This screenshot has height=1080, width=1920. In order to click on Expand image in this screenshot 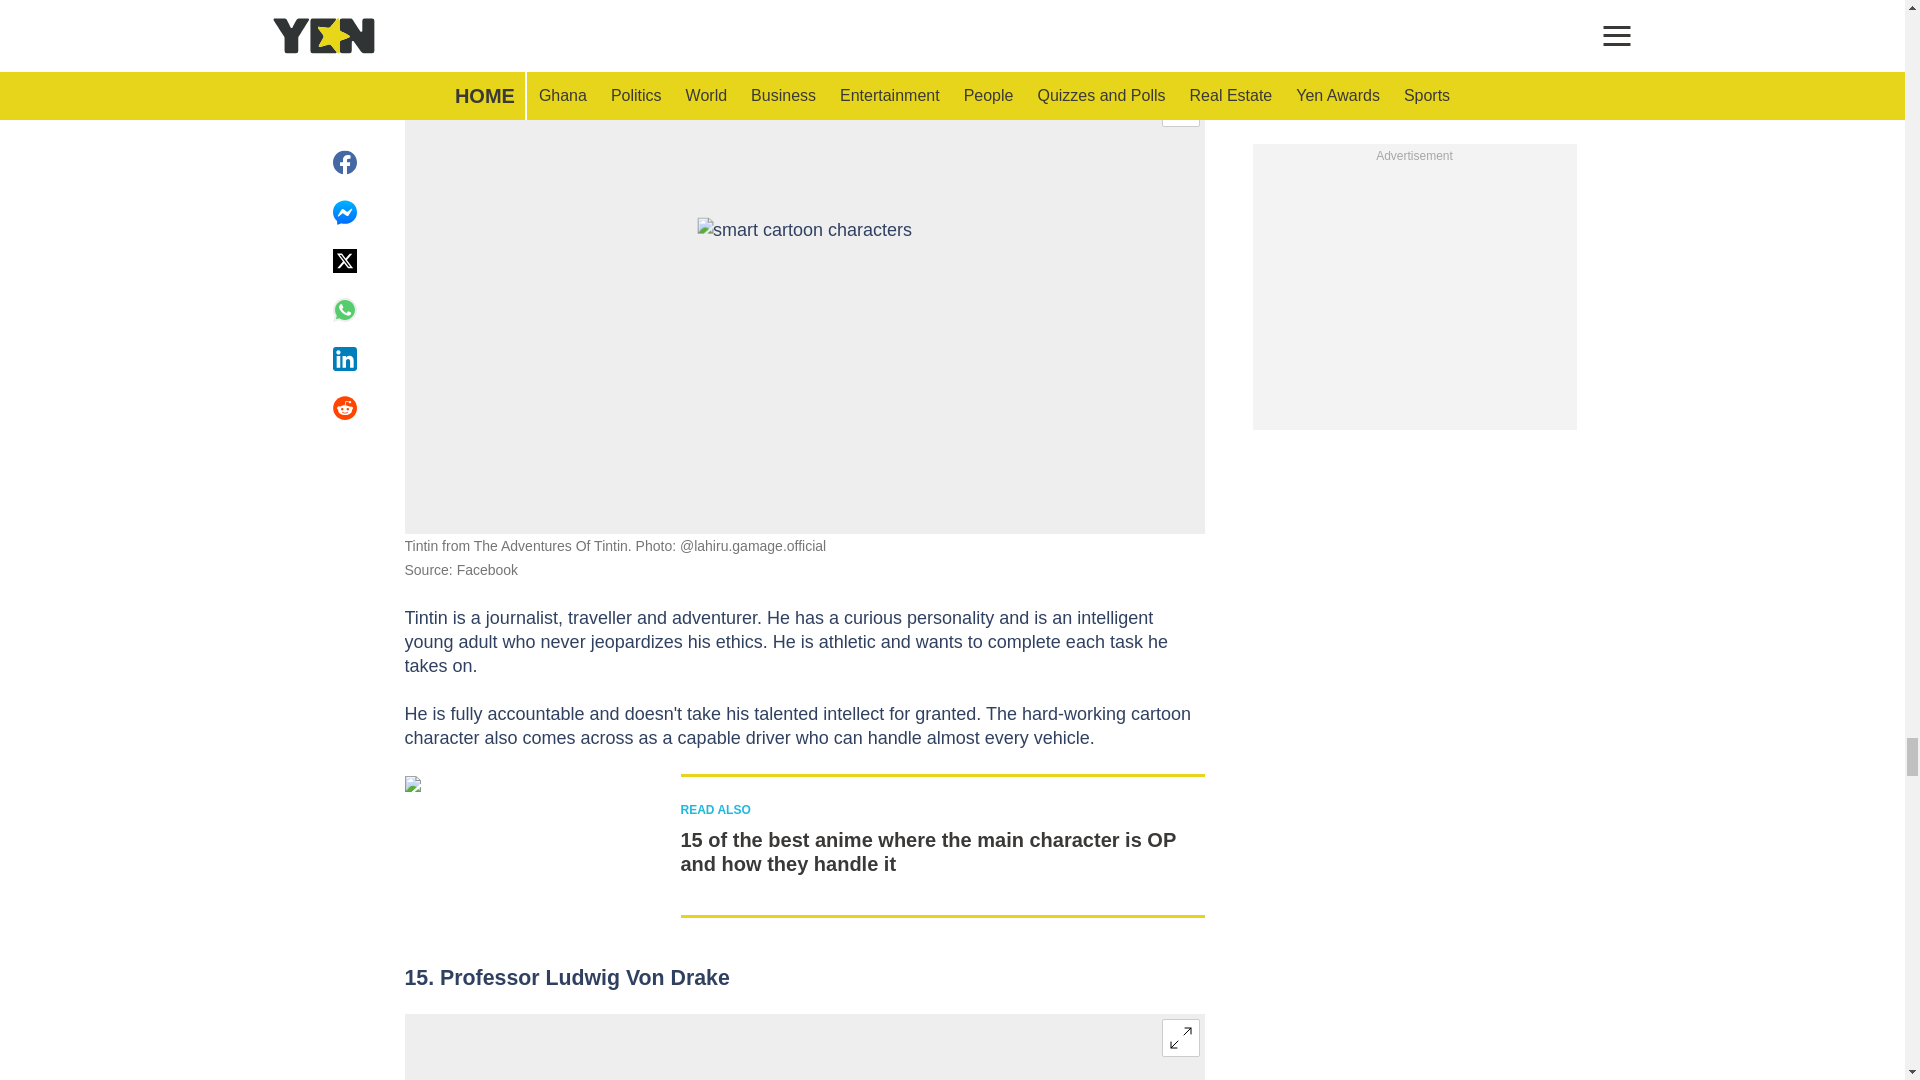, I will do `click(1180, 108)`.